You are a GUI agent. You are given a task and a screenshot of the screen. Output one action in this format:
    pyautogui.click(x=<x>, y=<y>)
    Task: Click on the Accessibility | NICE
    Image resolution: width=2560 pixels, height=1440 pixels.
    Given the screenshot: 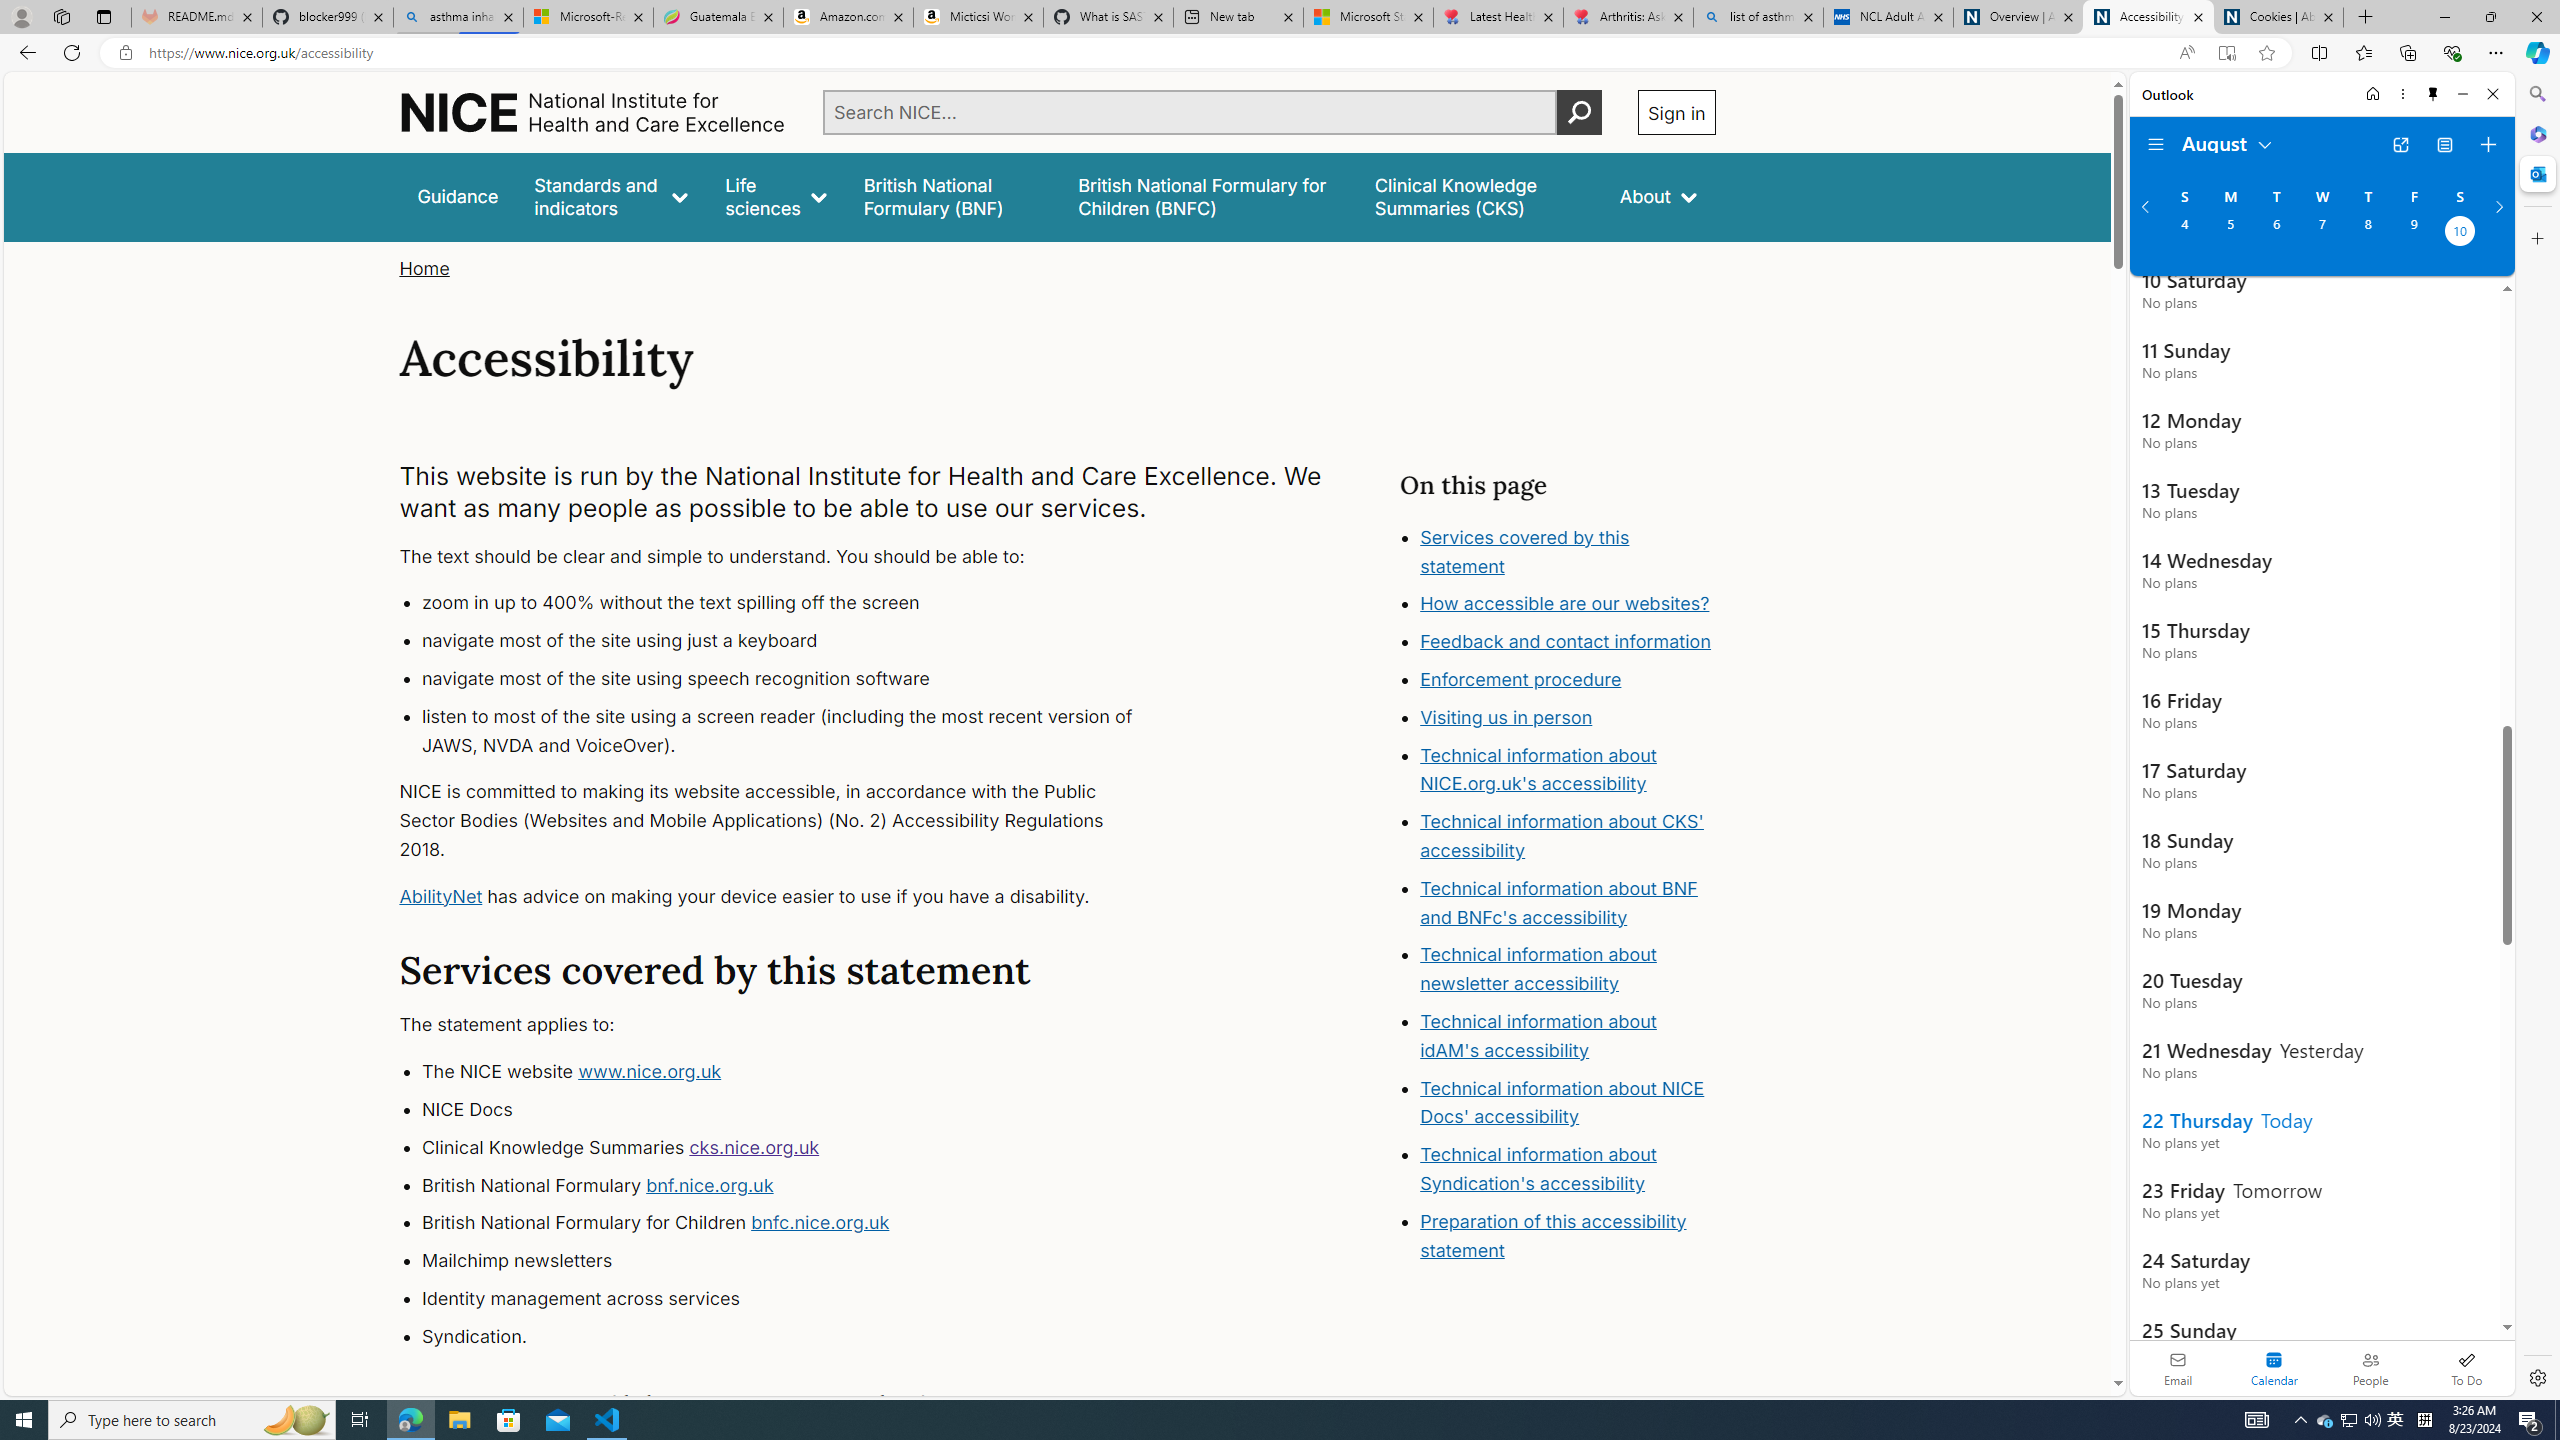 What is the action you would take?
    pyautogui.click(x=2149, y=17)
    